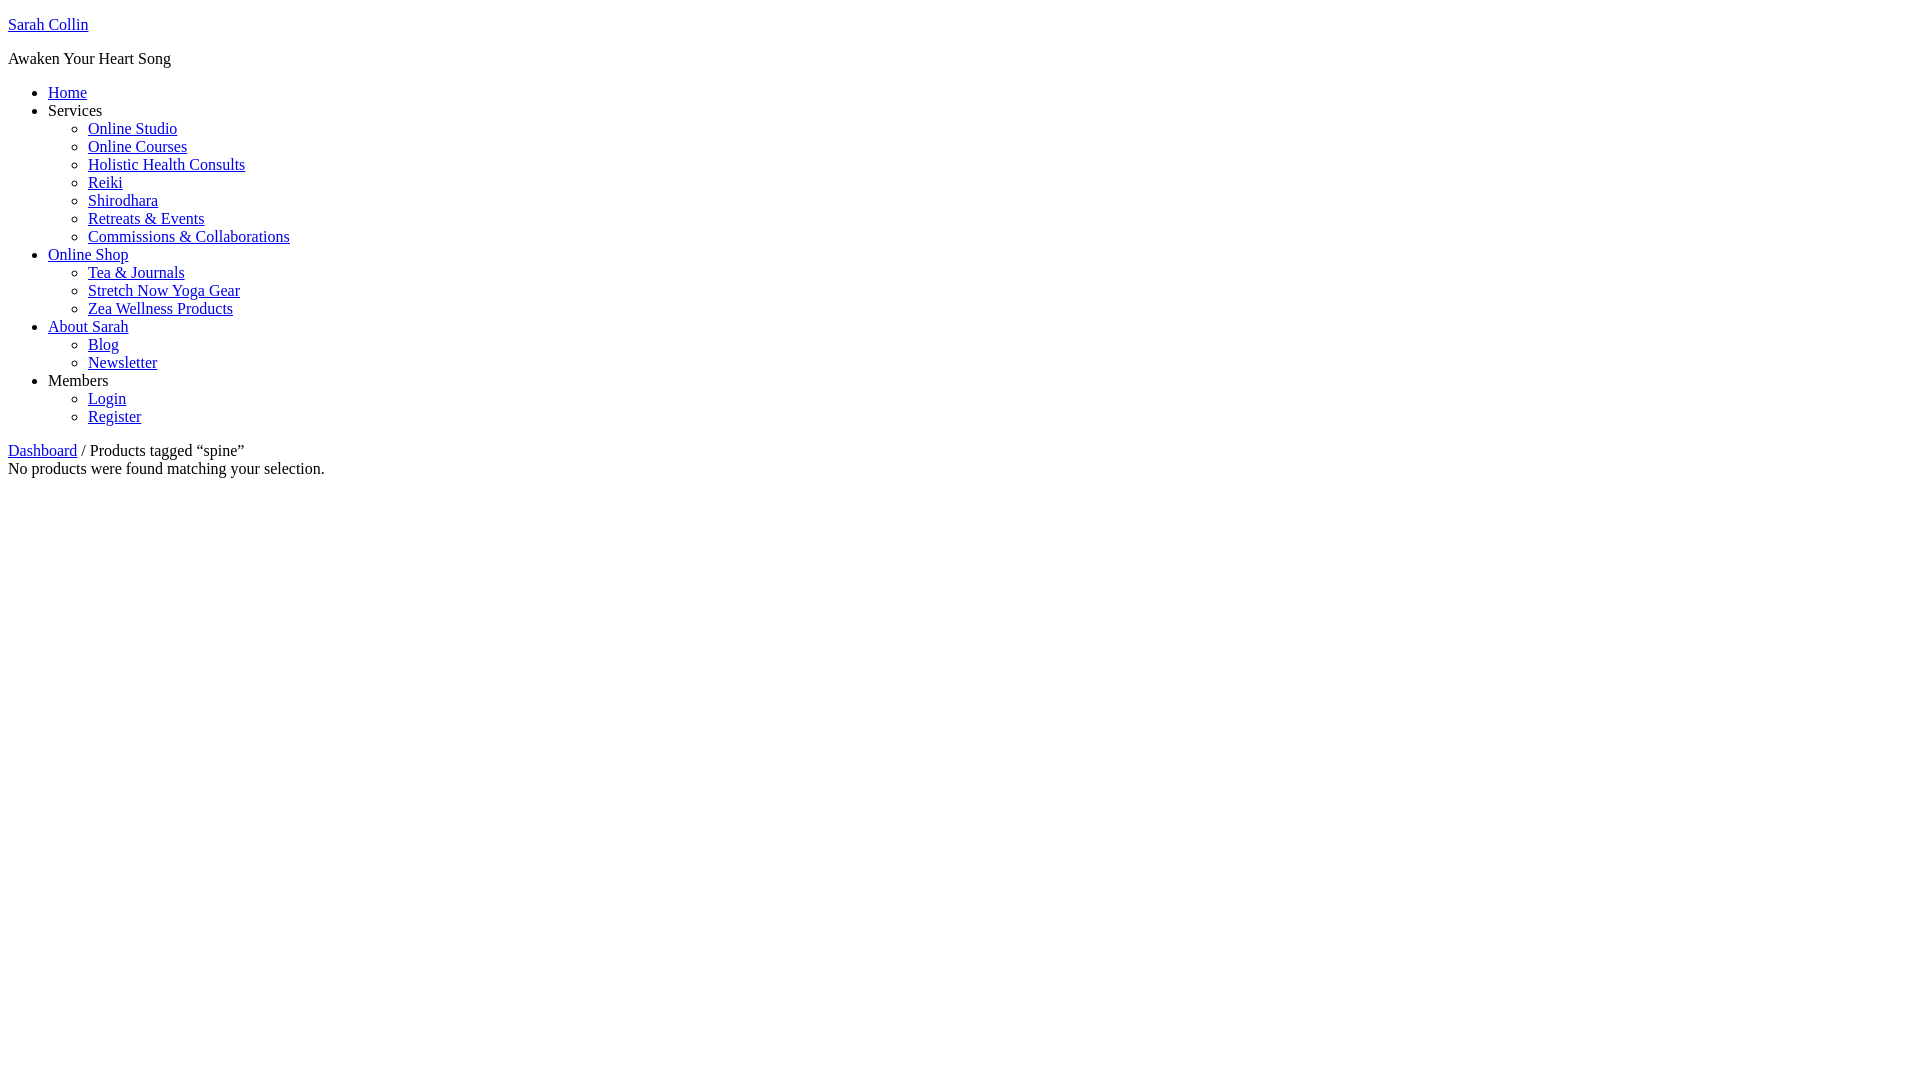  What do you see at coordinates (138, 146) in the screenshot?
I see `Online Courses` at bounding box center [138, 146].